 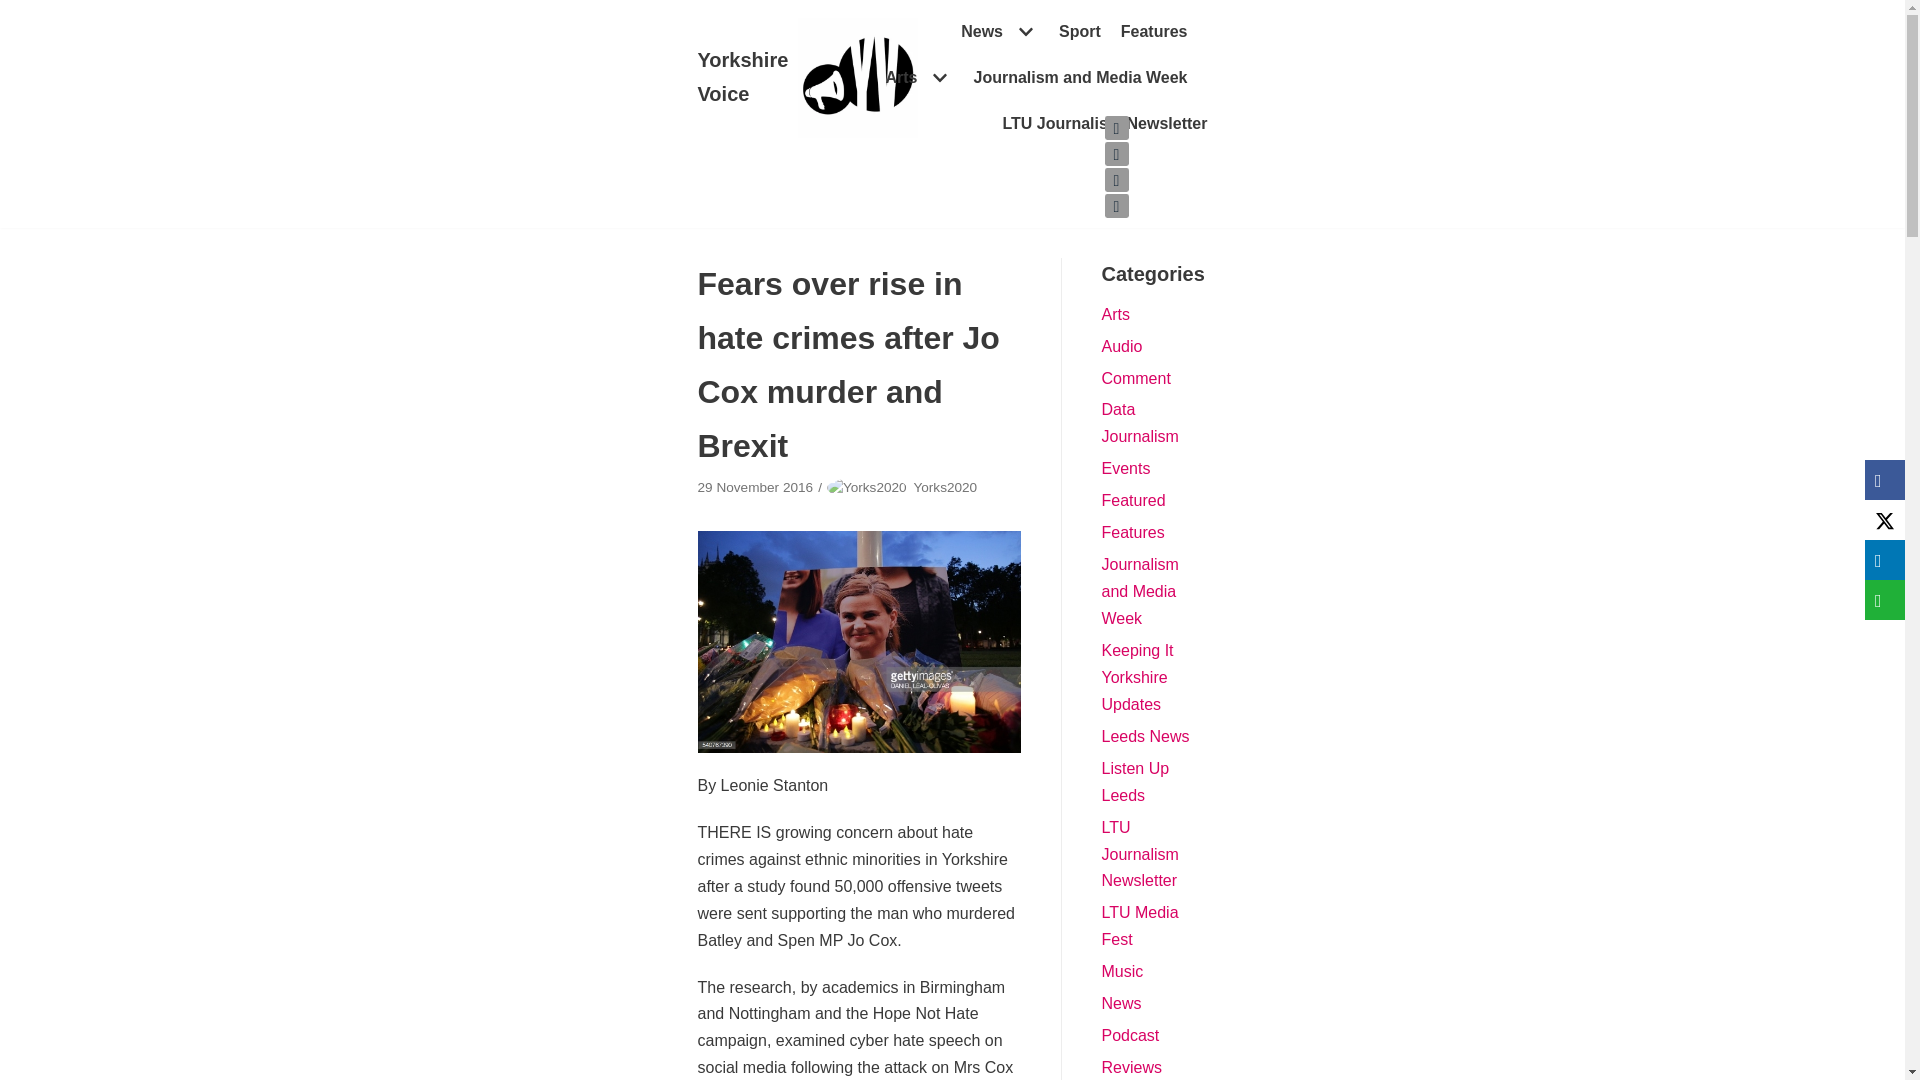 I want to click on Facebook, so click(x=1116, y=154).